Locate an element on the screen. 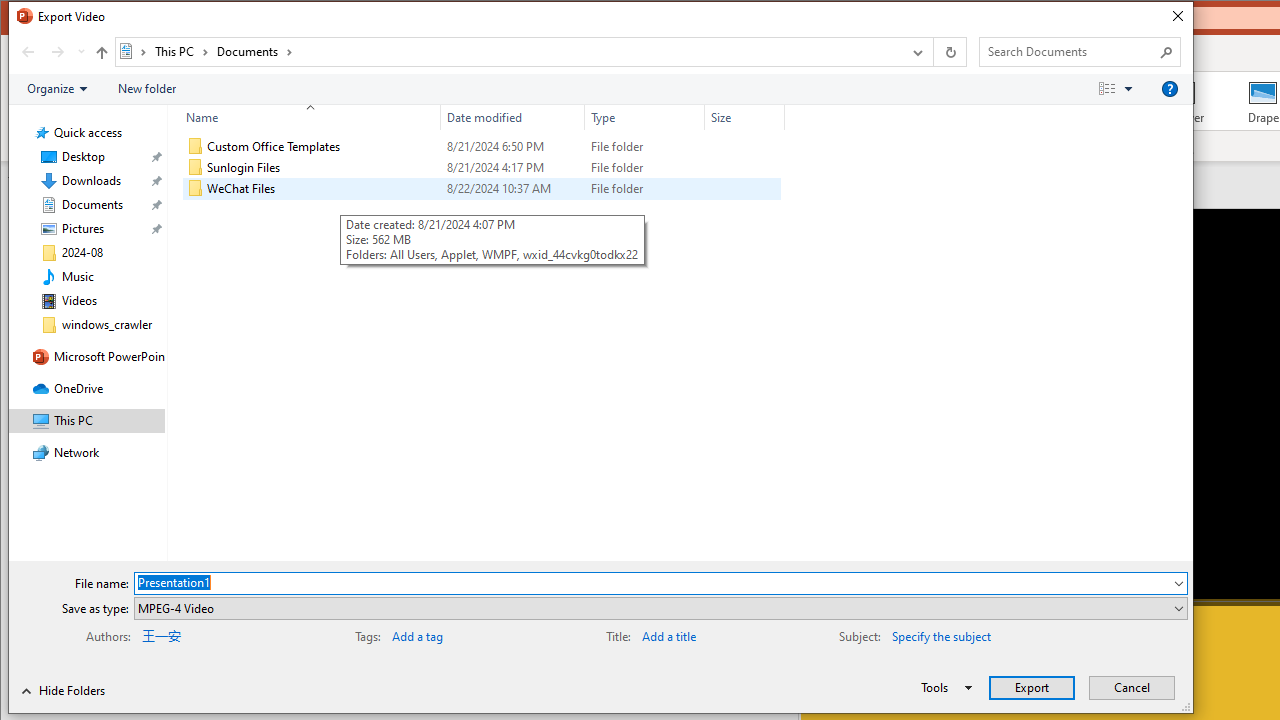 This screenshot has height=720, width=1280. Save as type: is located at coordinates (660, 608).